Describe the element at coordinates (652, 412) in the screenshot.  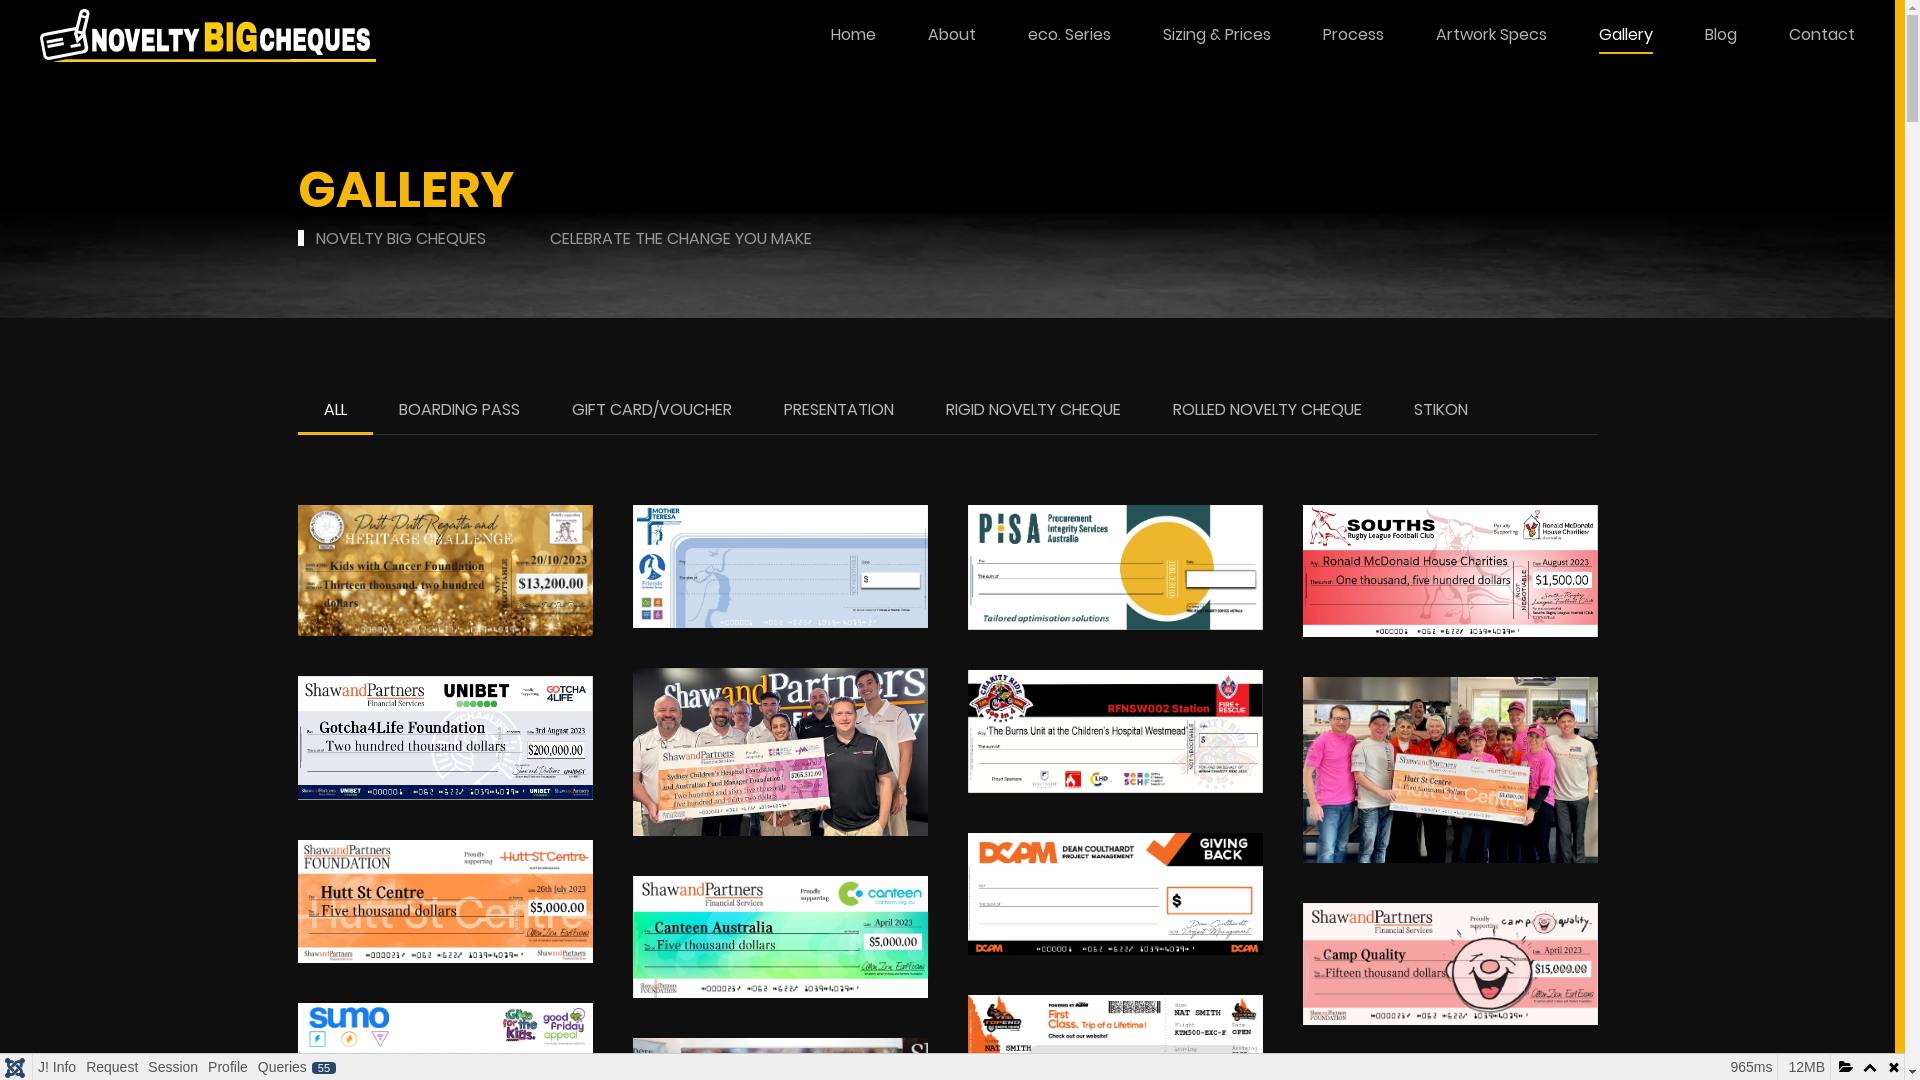
I see `GIFT CARD/VOUCHER` at that location.